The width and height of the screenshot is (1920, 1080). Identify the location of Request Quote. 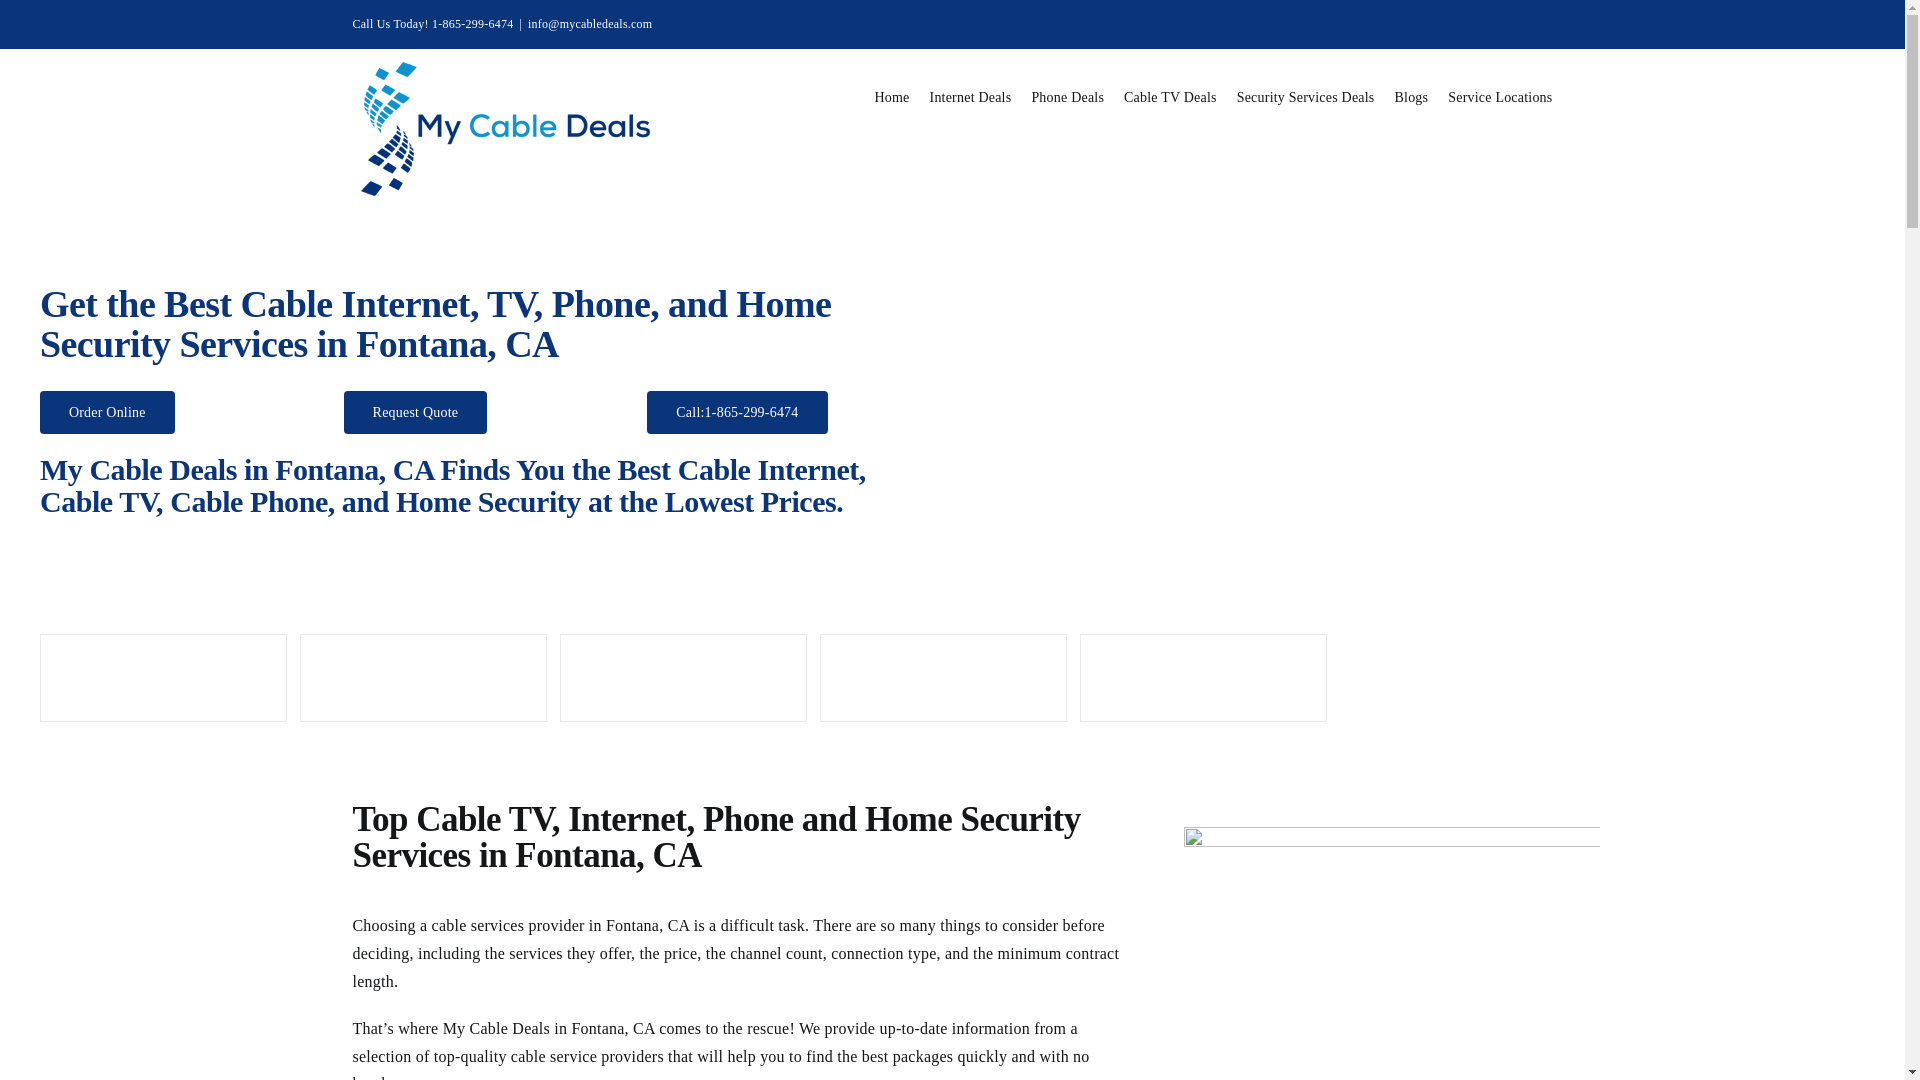
(415, 412).